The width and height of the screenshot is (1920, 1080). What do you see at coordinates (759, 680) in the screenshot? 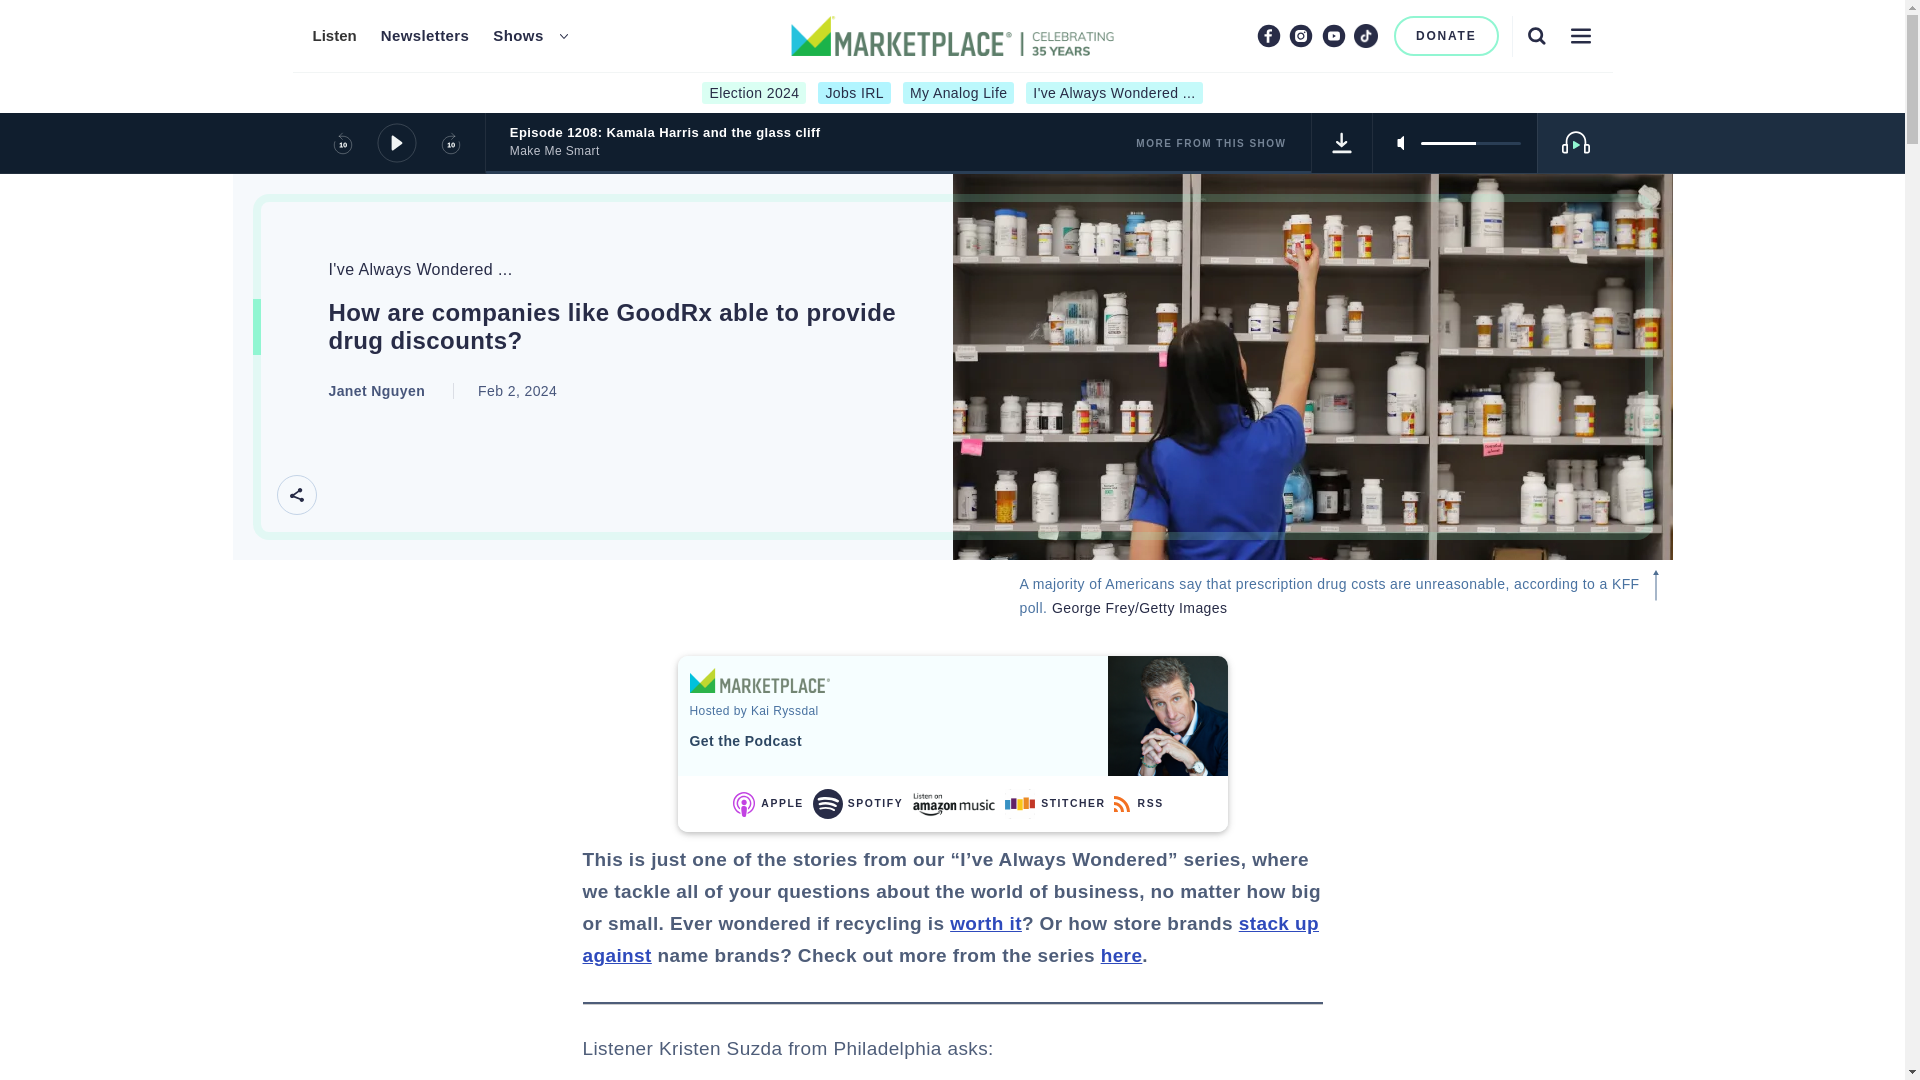
I see `Marketplace` at bounding box center [759, 680].